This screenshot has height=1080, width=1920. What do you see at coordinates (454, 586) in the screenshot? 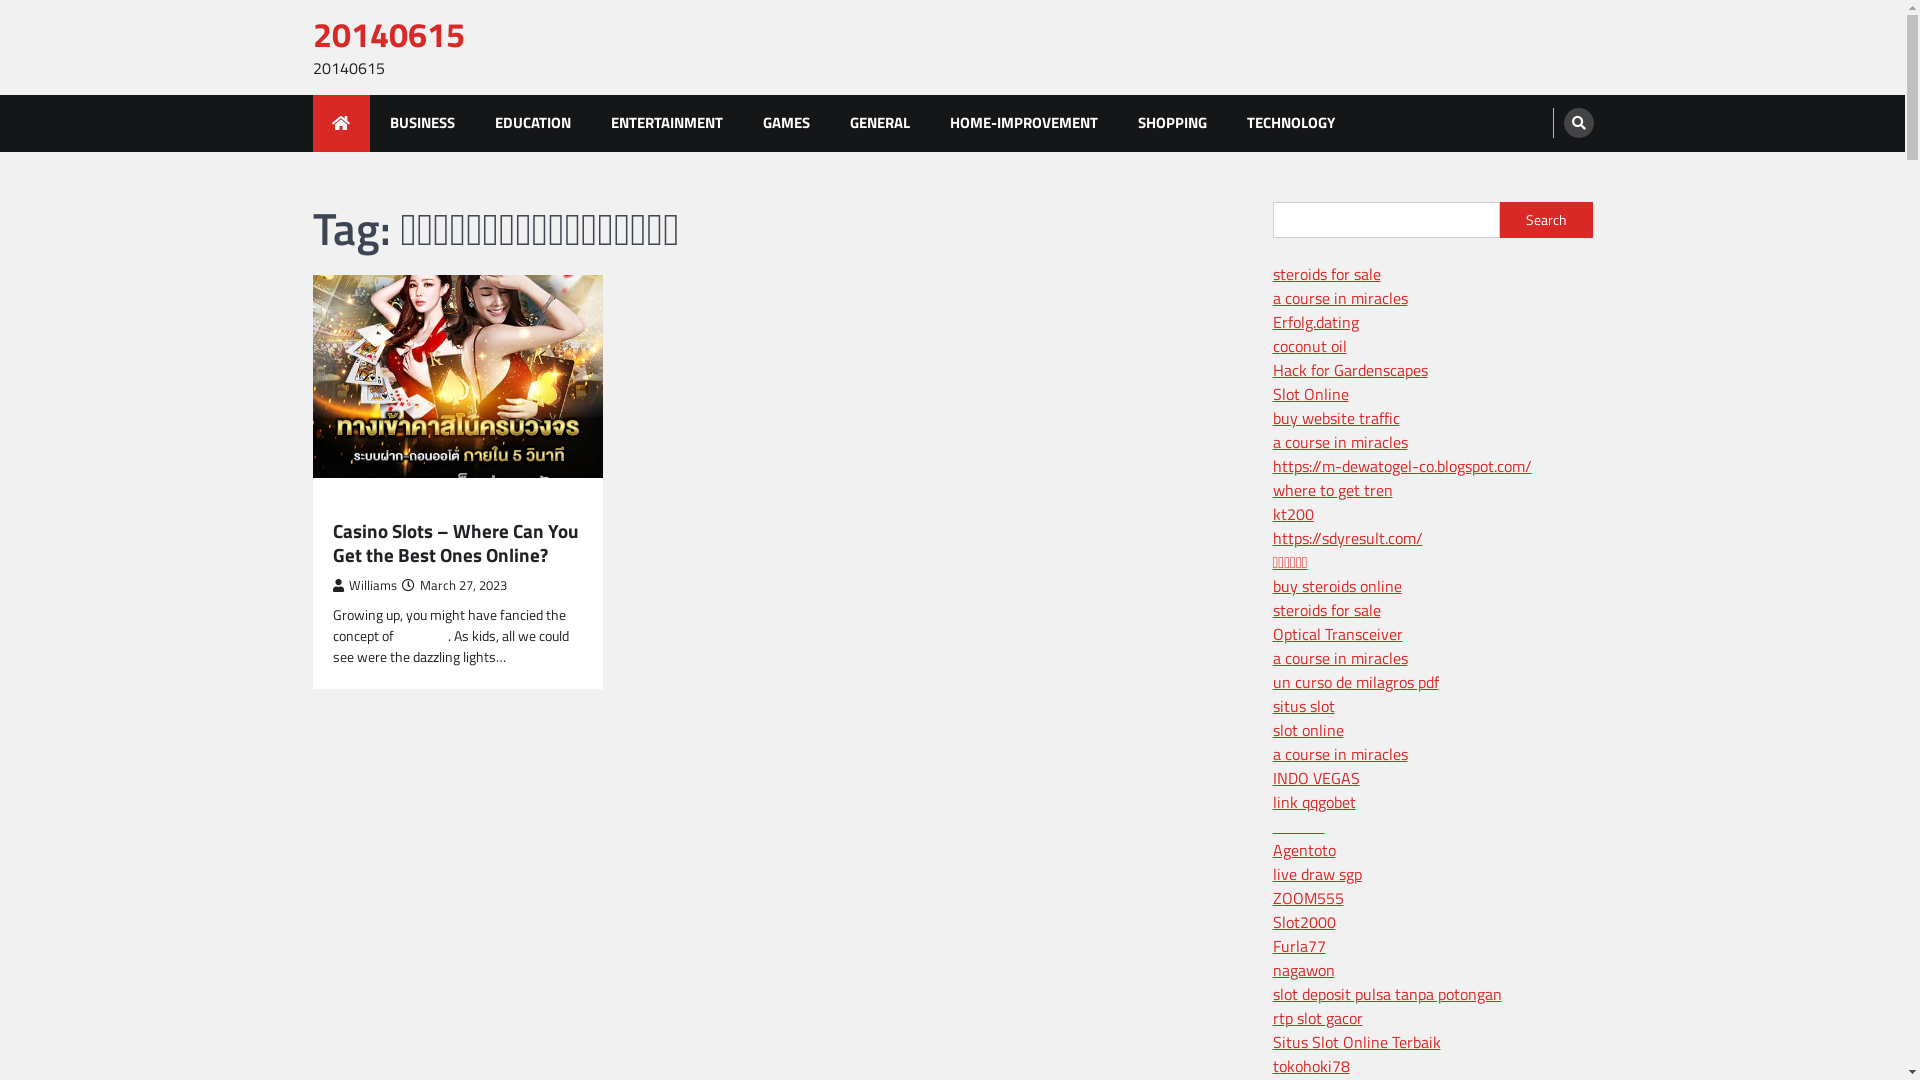
I see `March 27, 2023` at bounding box center [454, 586].